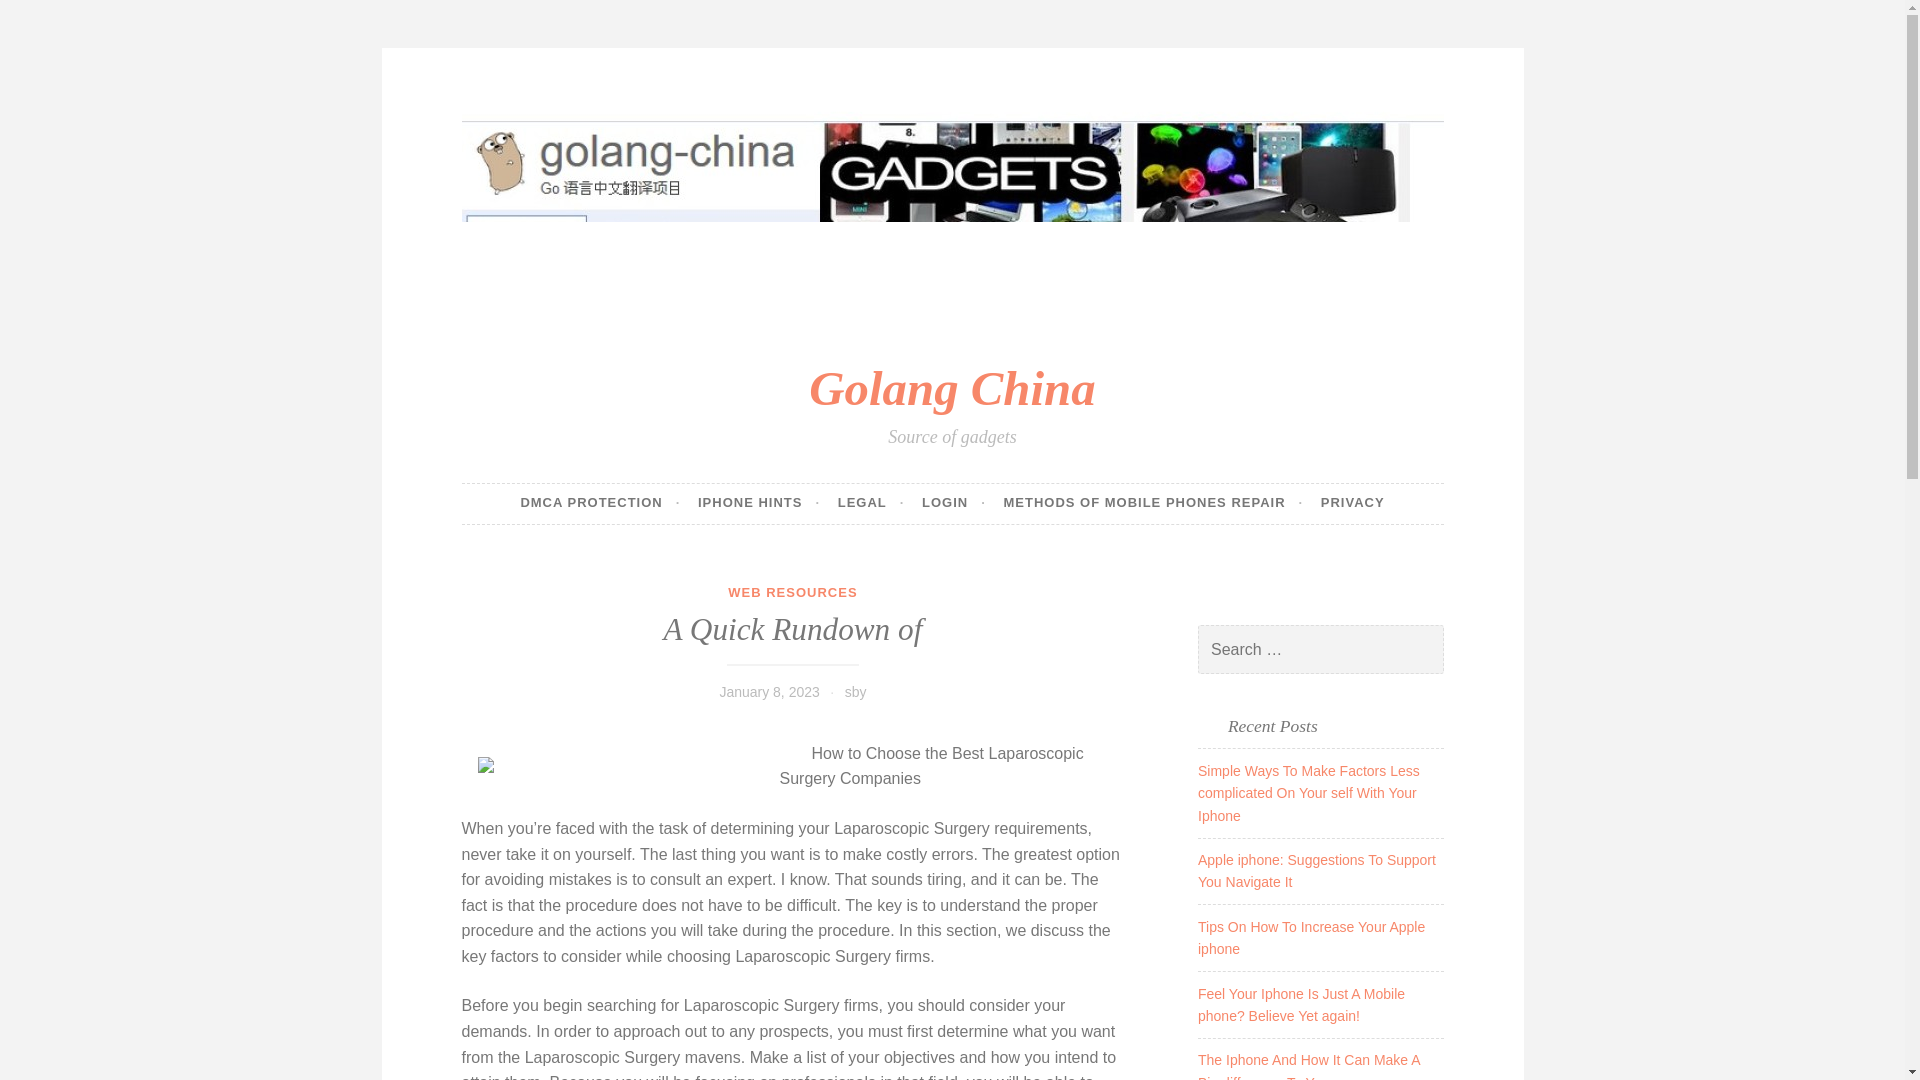 Image resolution: width=1920 pixels, height=1080 pixels. I want to click on PRIVACY, so click(1352, 503).